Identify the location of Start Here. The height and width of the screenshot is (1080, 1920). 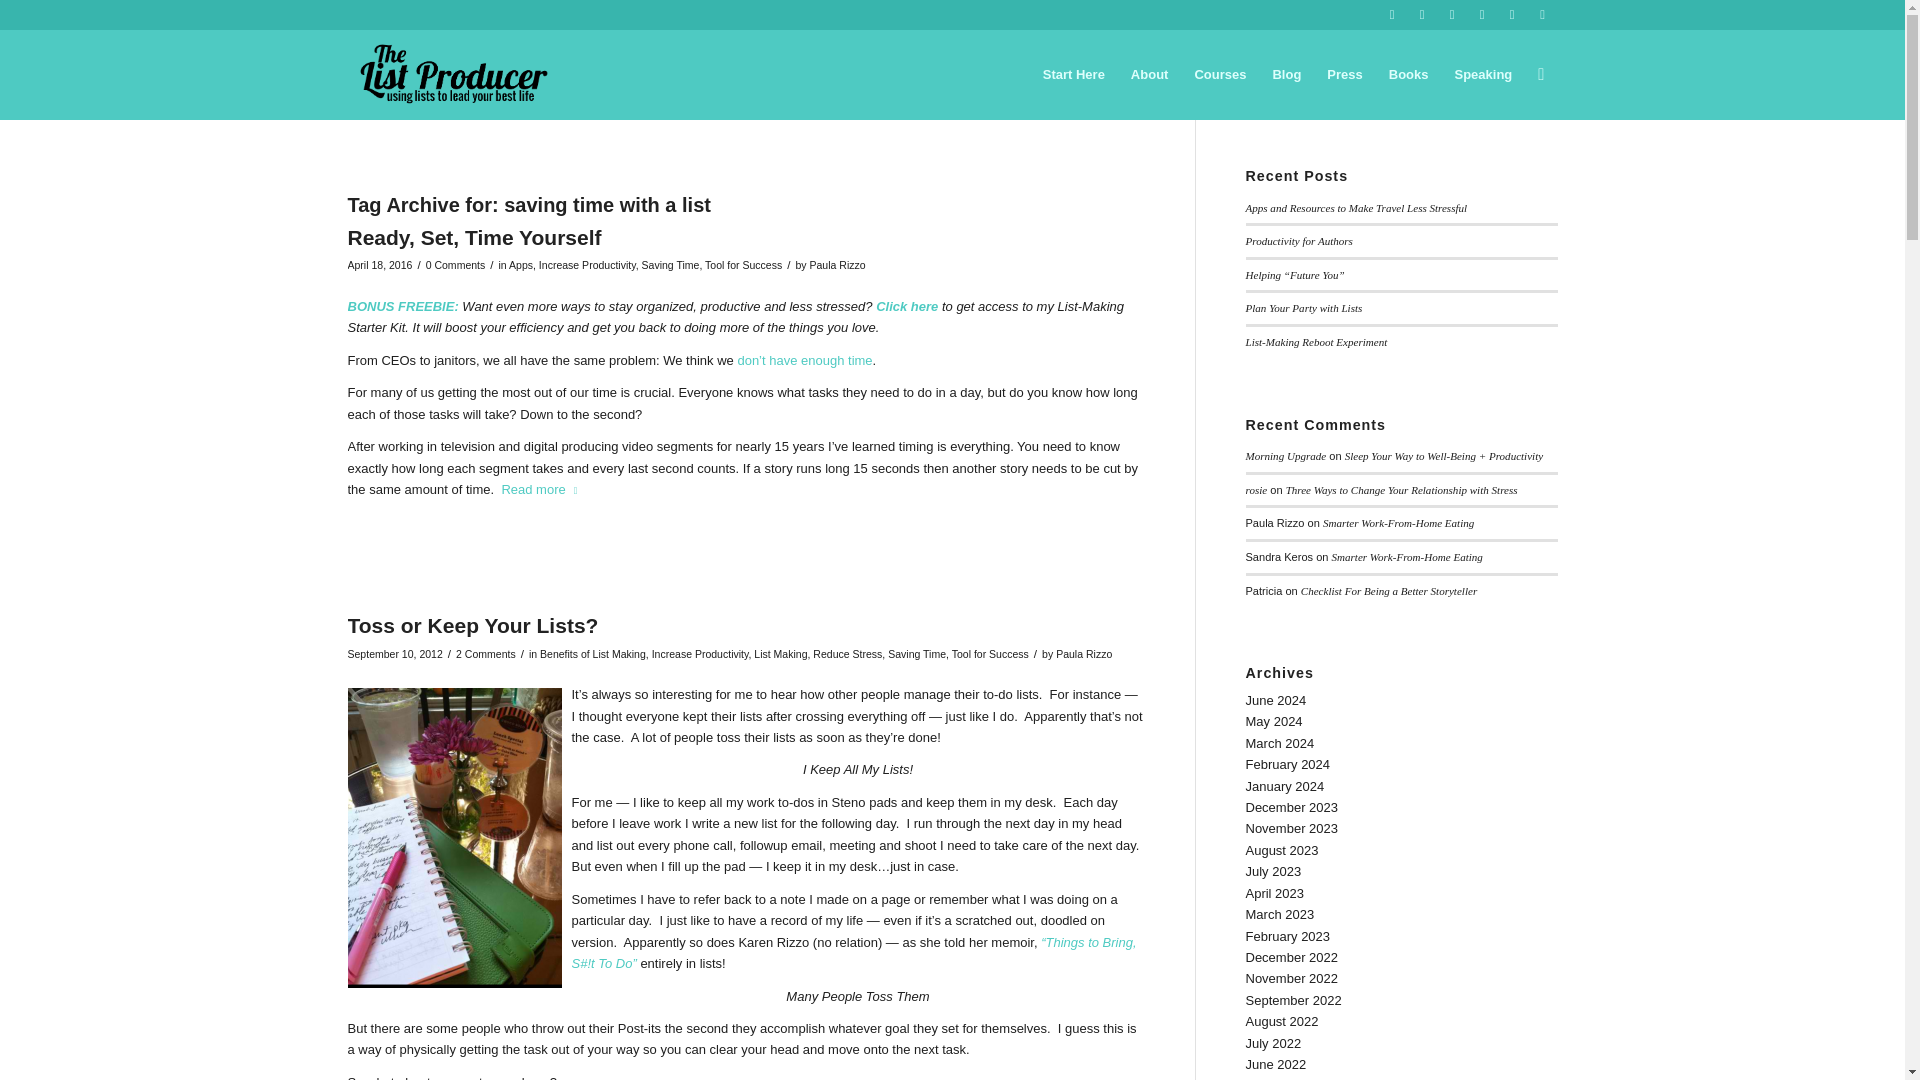
(1073, 74).